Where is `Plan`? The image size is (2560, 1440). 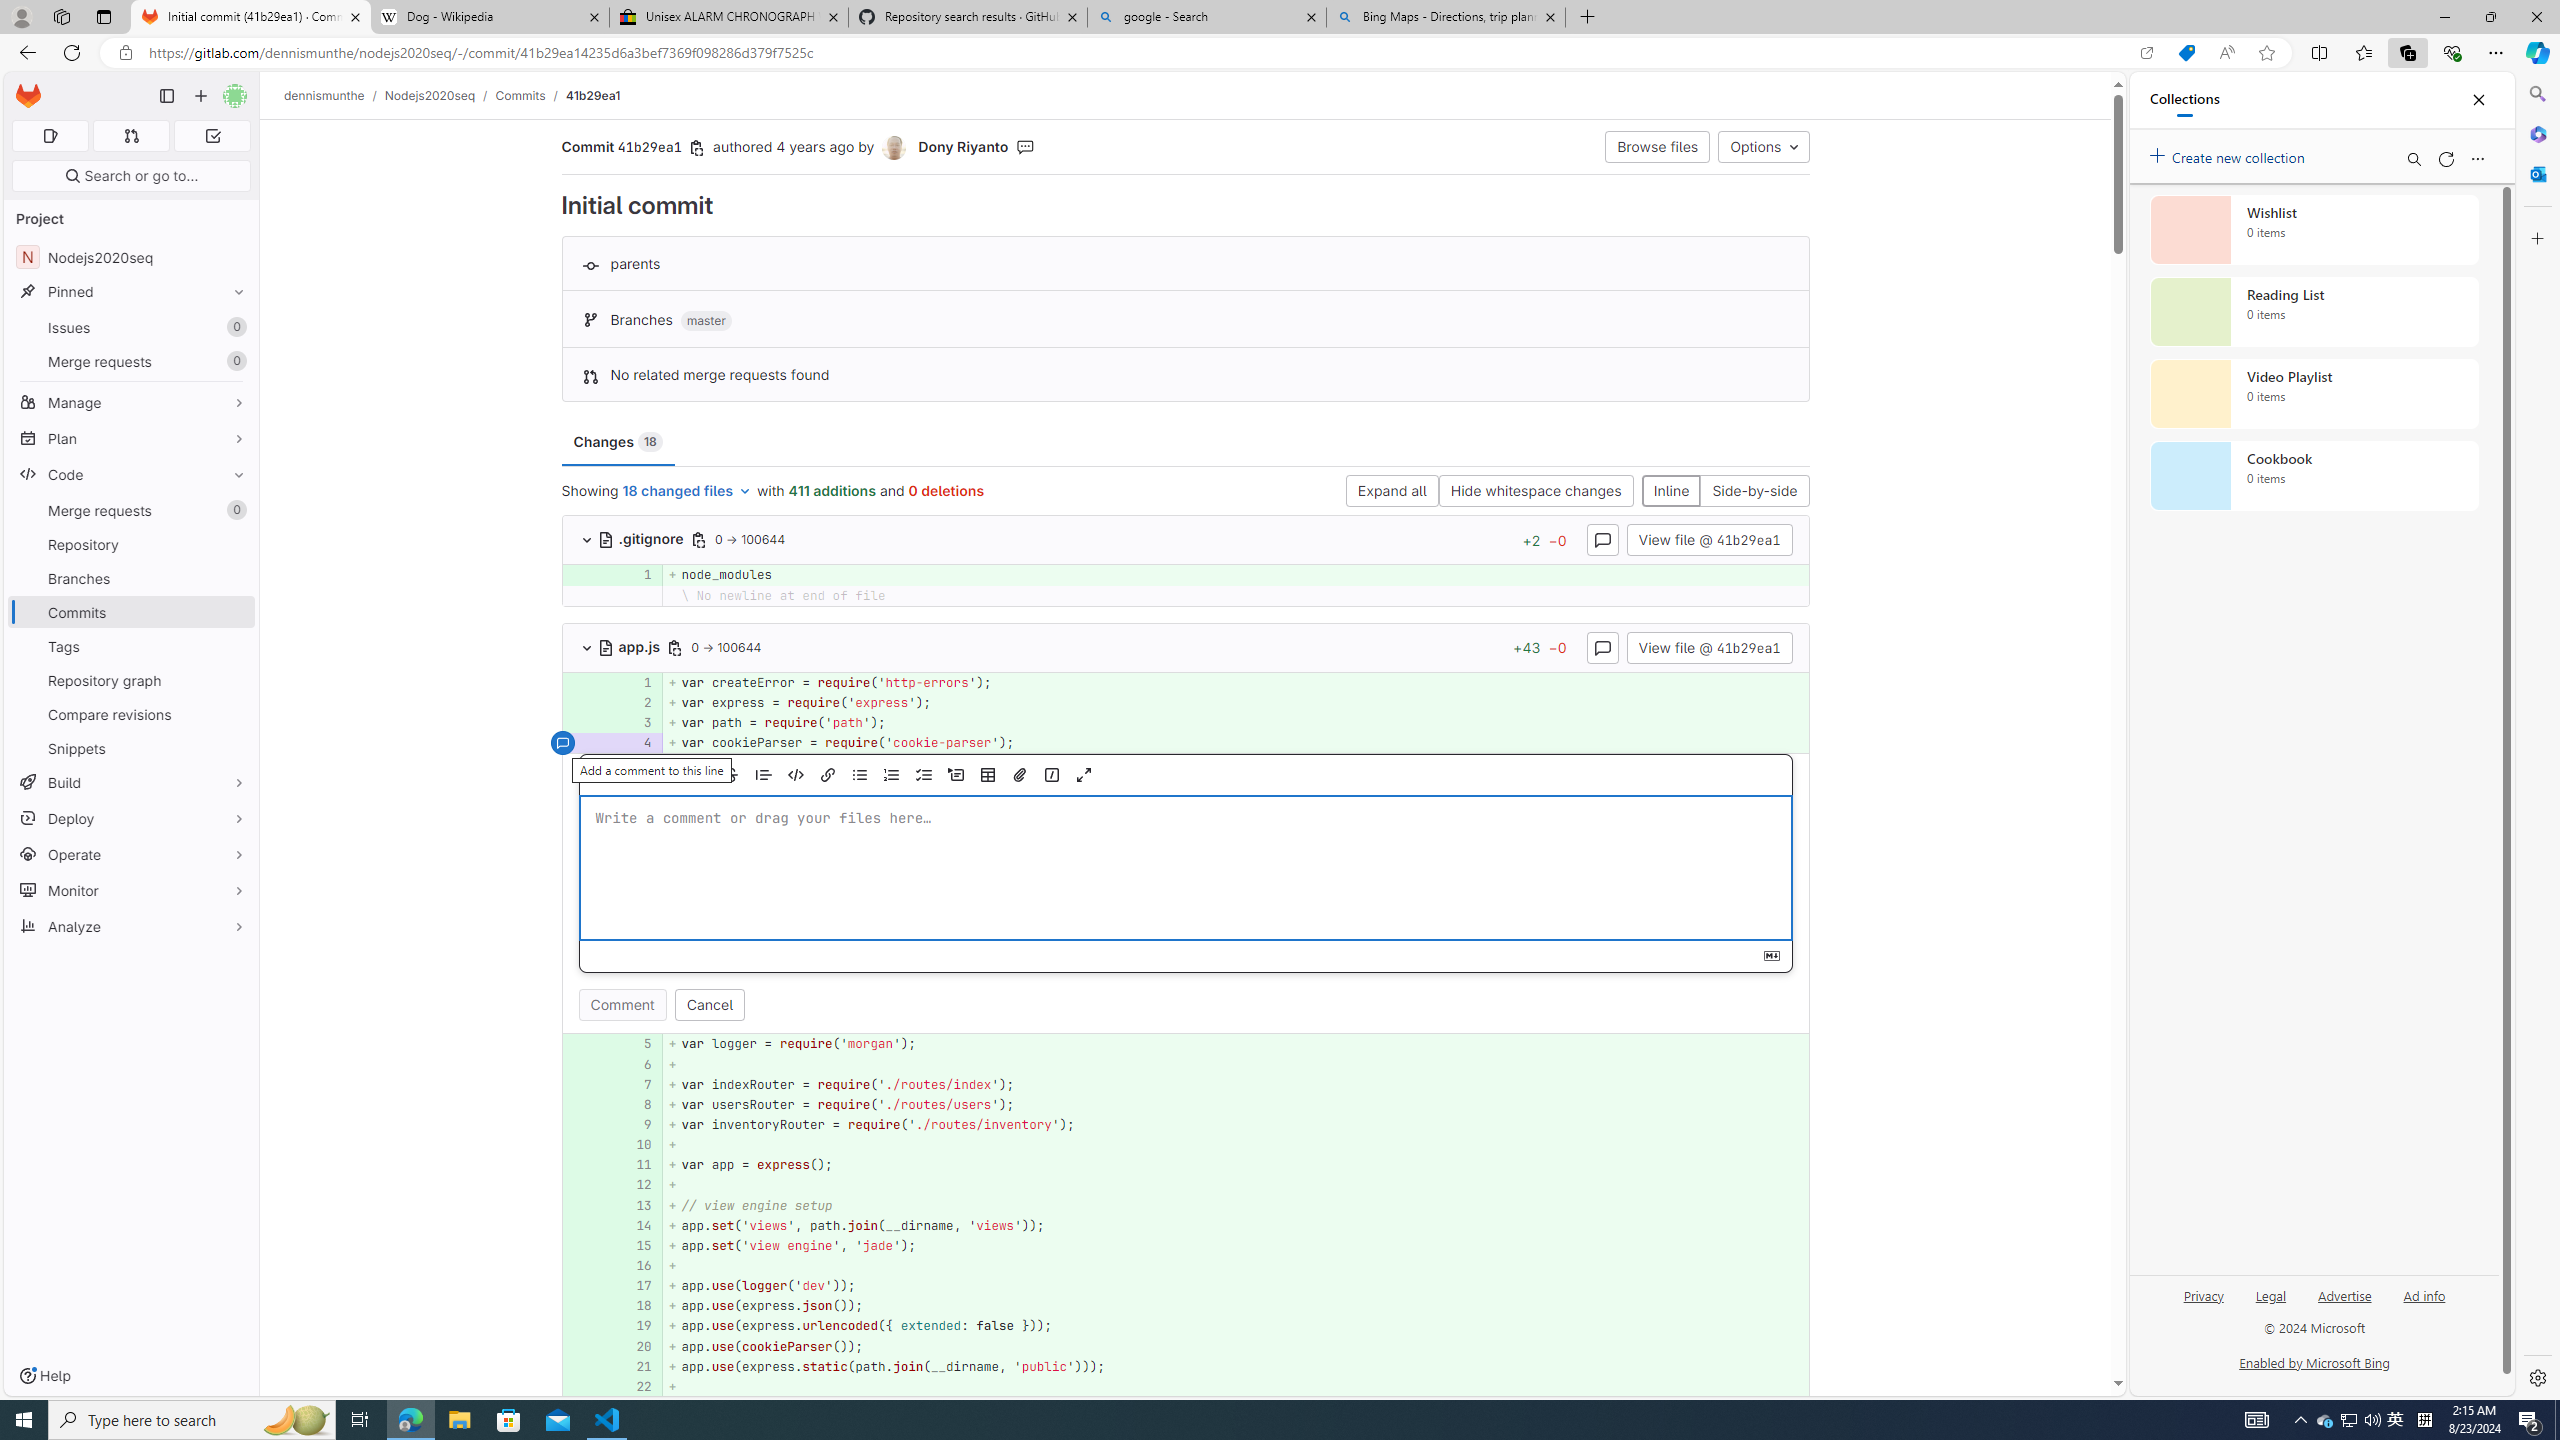 Plan is located at coordinates (132, 438).